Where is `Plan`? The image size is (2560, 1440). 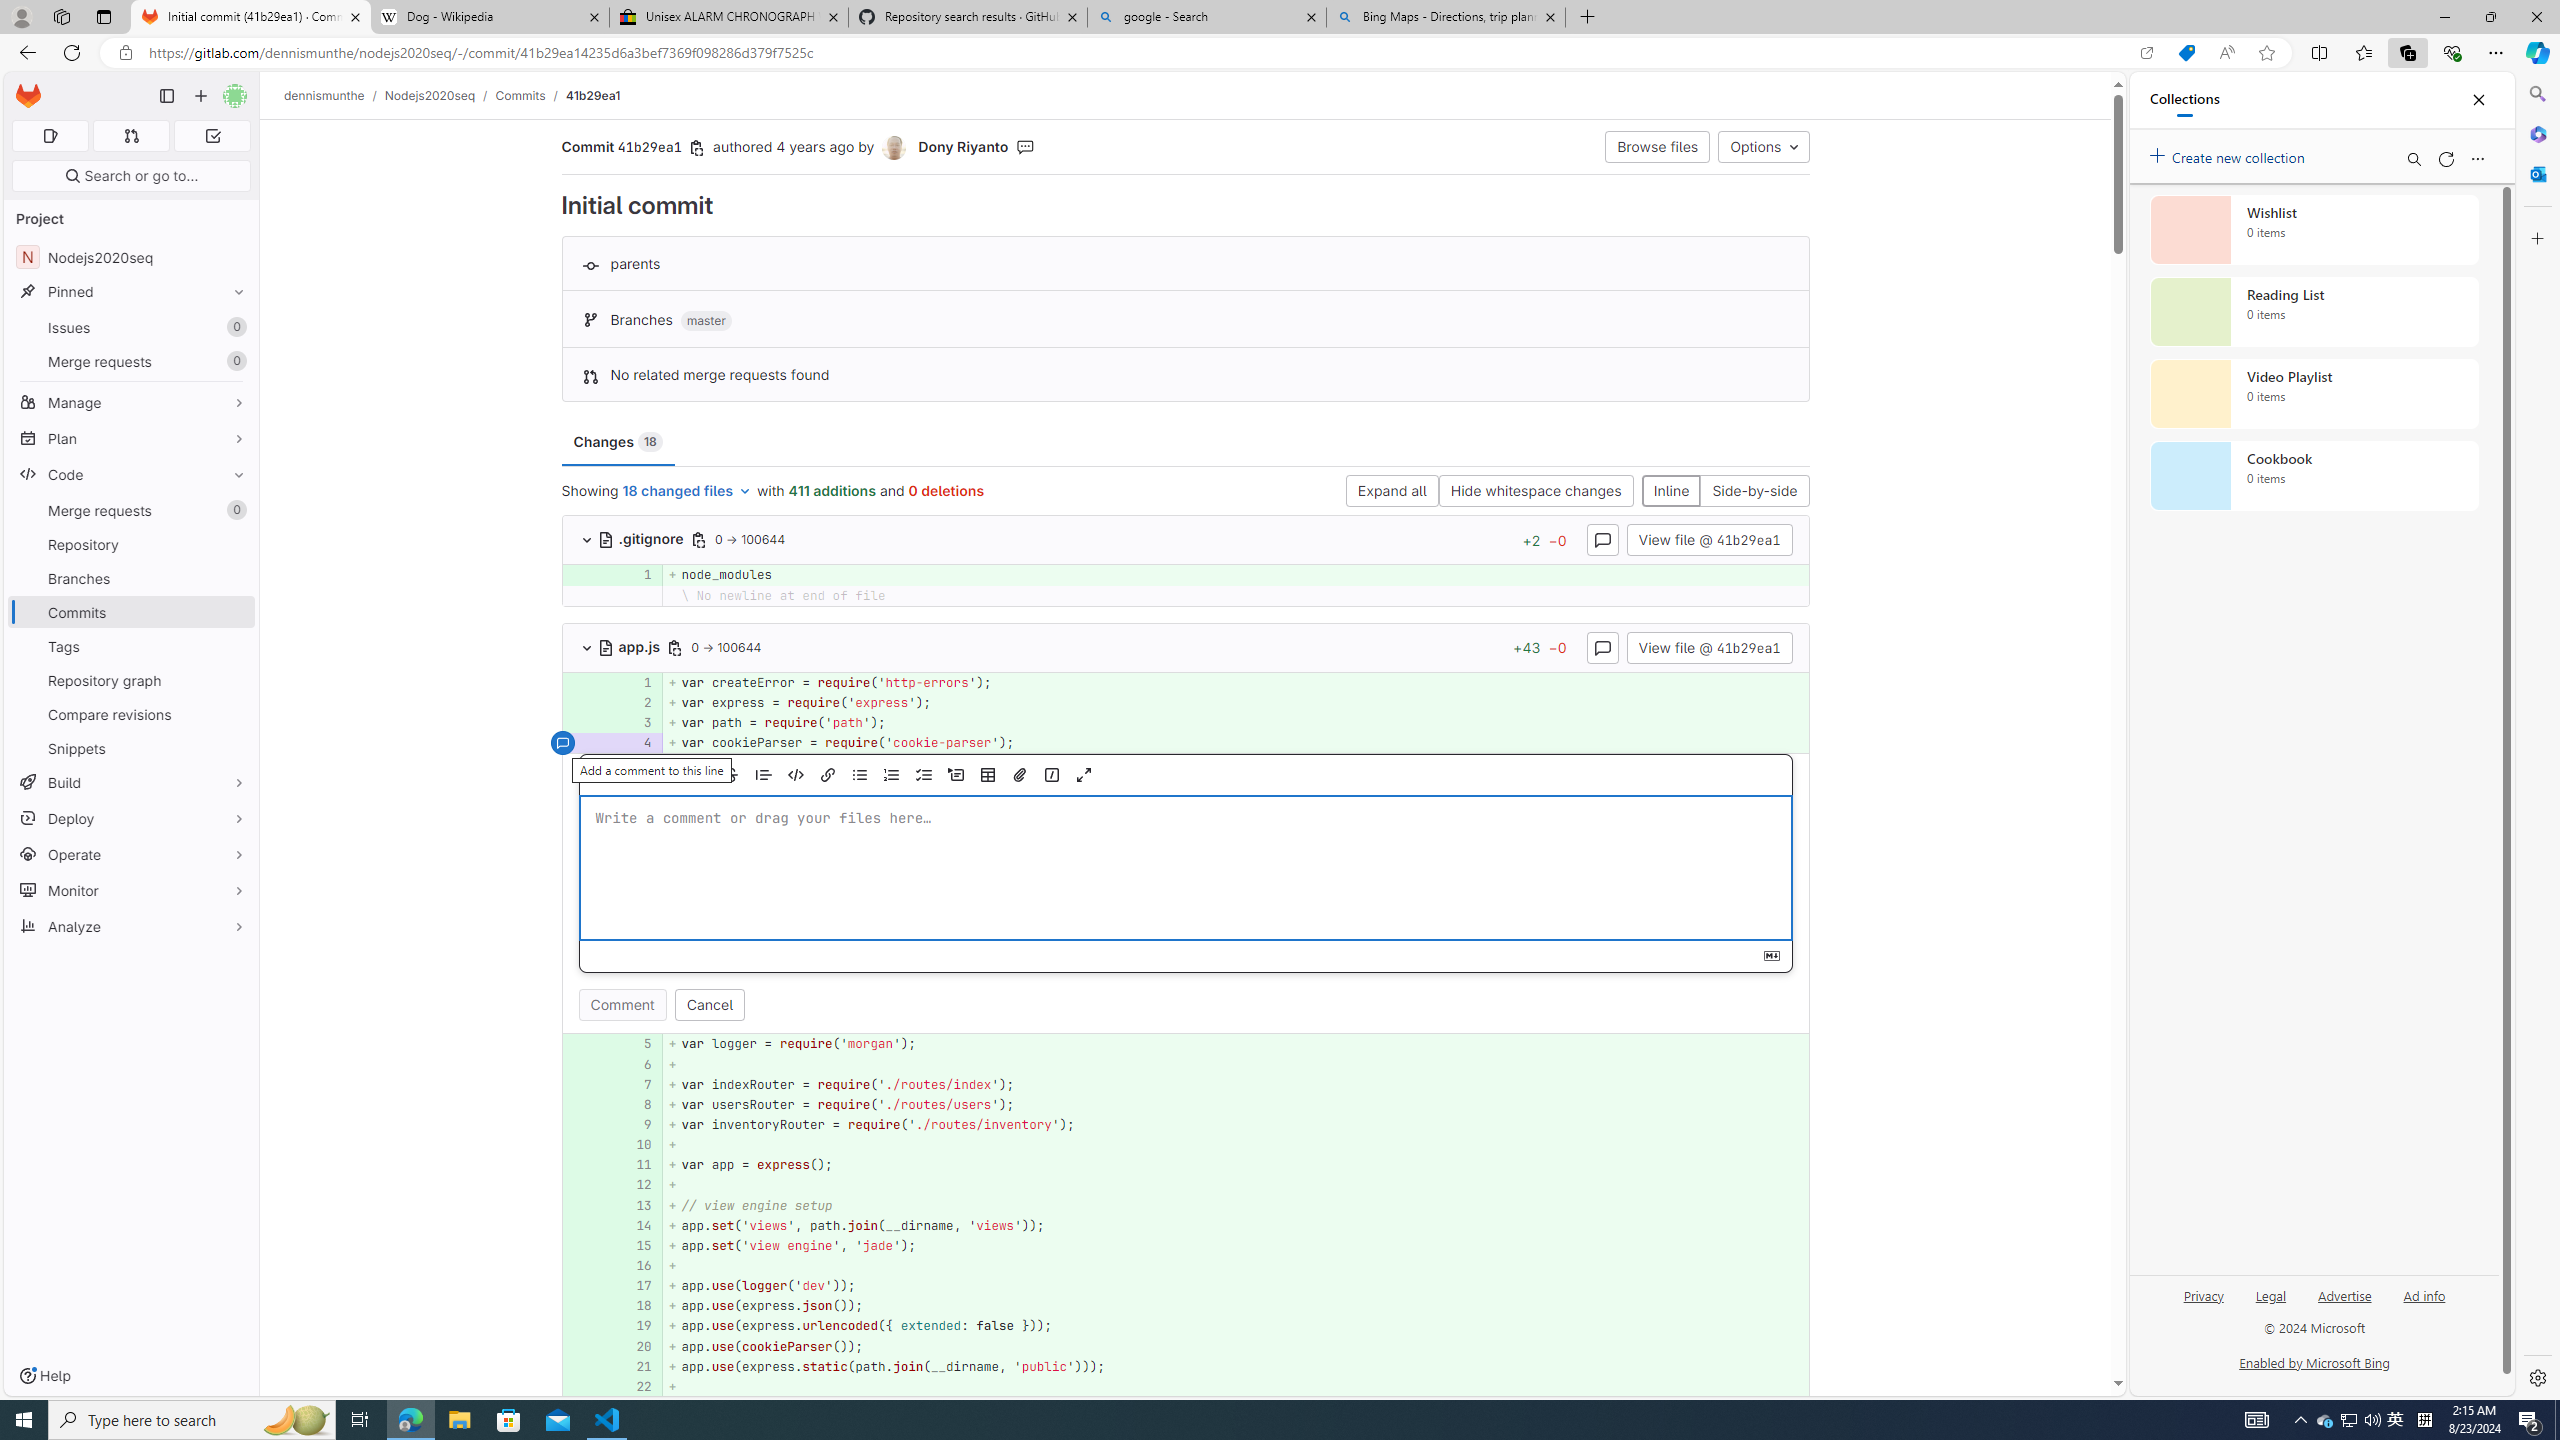 Plan is located at coordinates (132, 438).